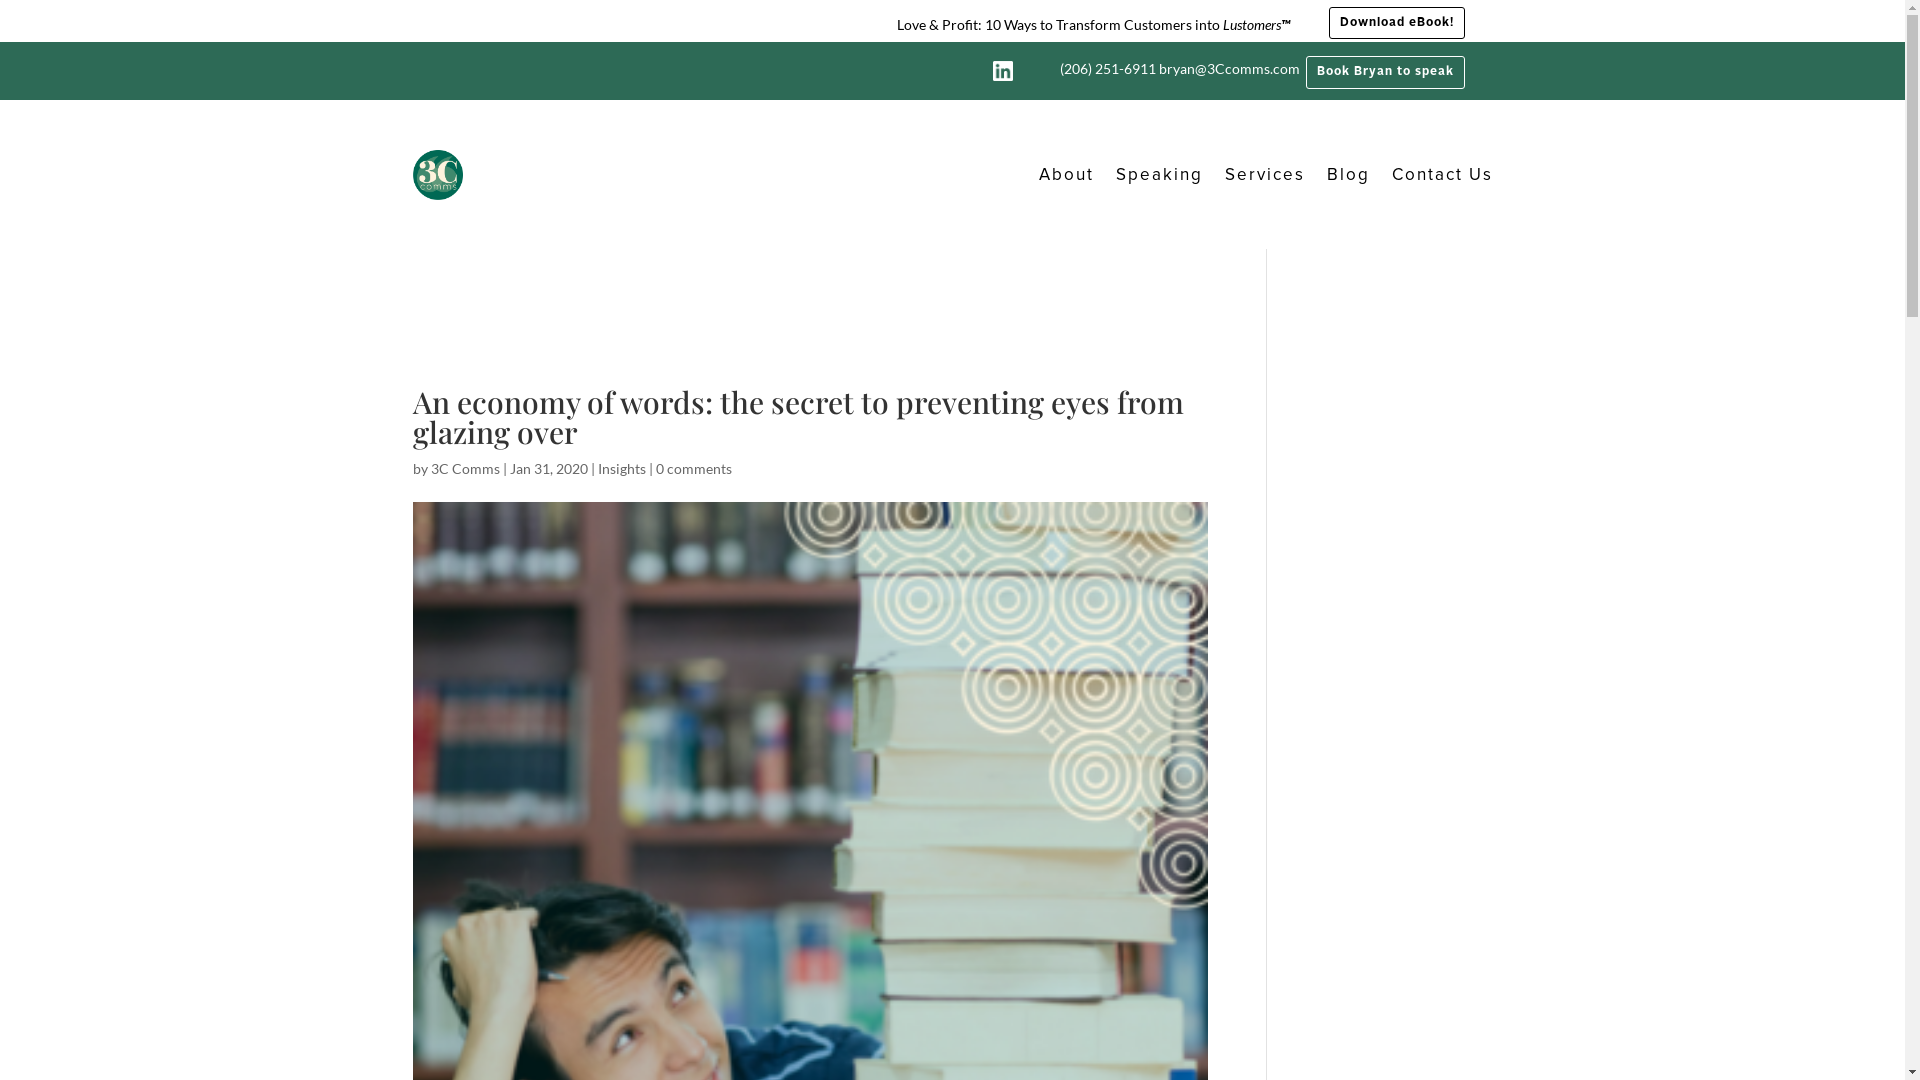  What do you see at coordinates (1442, 175) in the screenshot?
I see `Contact Us` at bounding box center [1442, 175].